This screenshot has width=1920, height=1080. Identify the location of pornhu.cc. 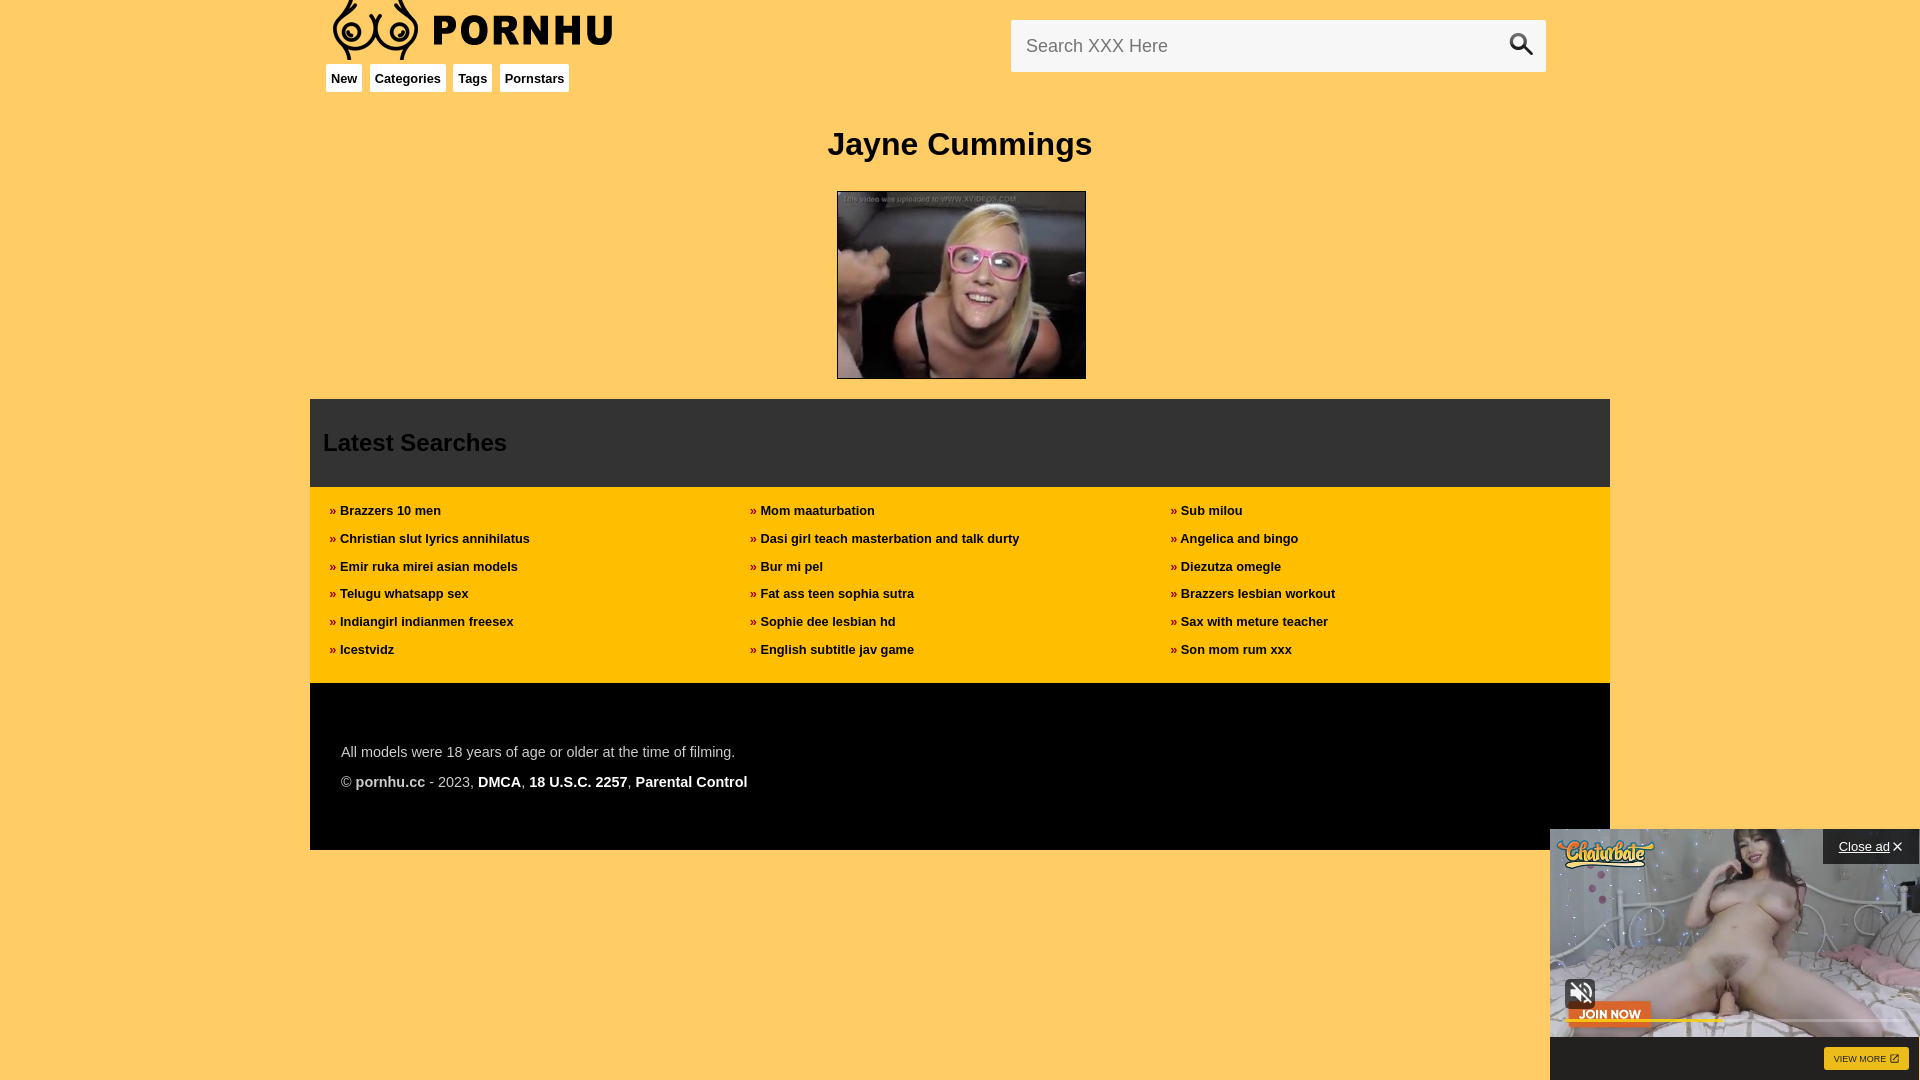
(391, 782).